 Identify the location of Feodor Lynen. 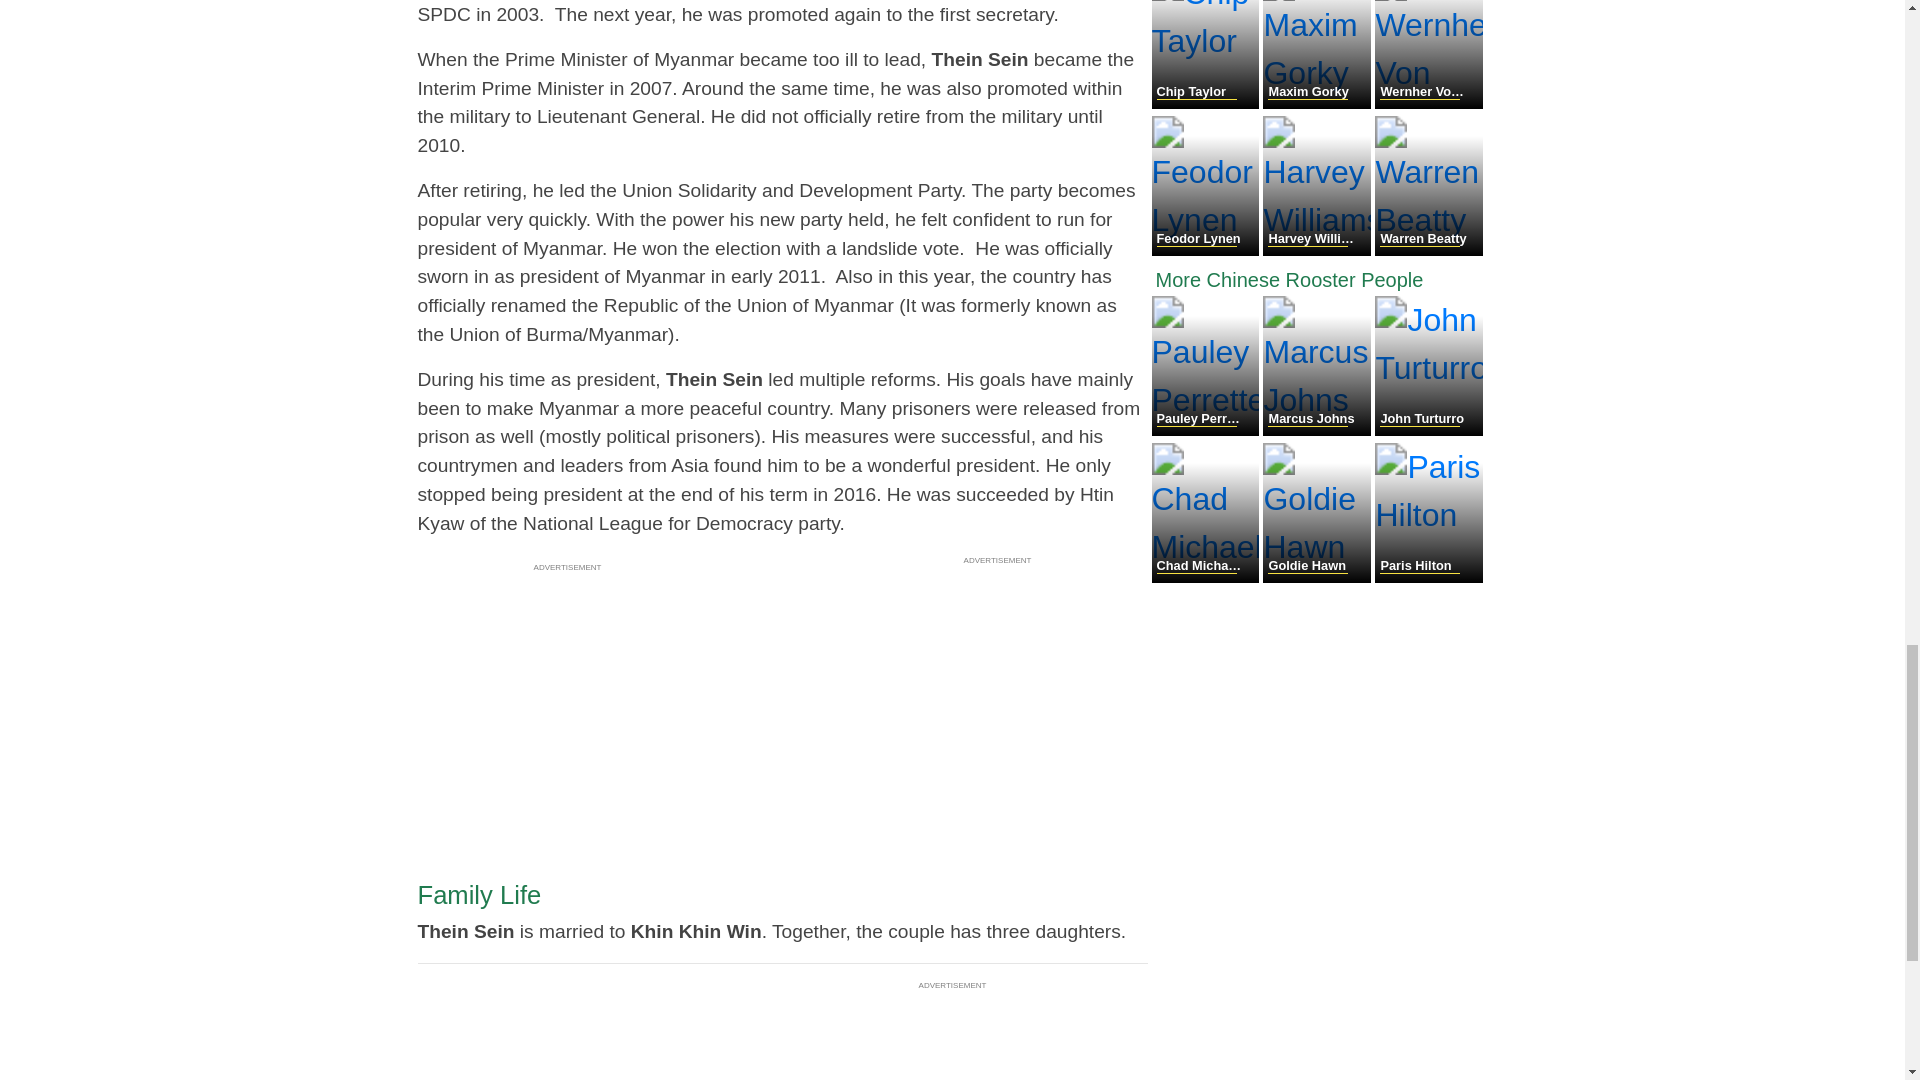
(1208, 250).